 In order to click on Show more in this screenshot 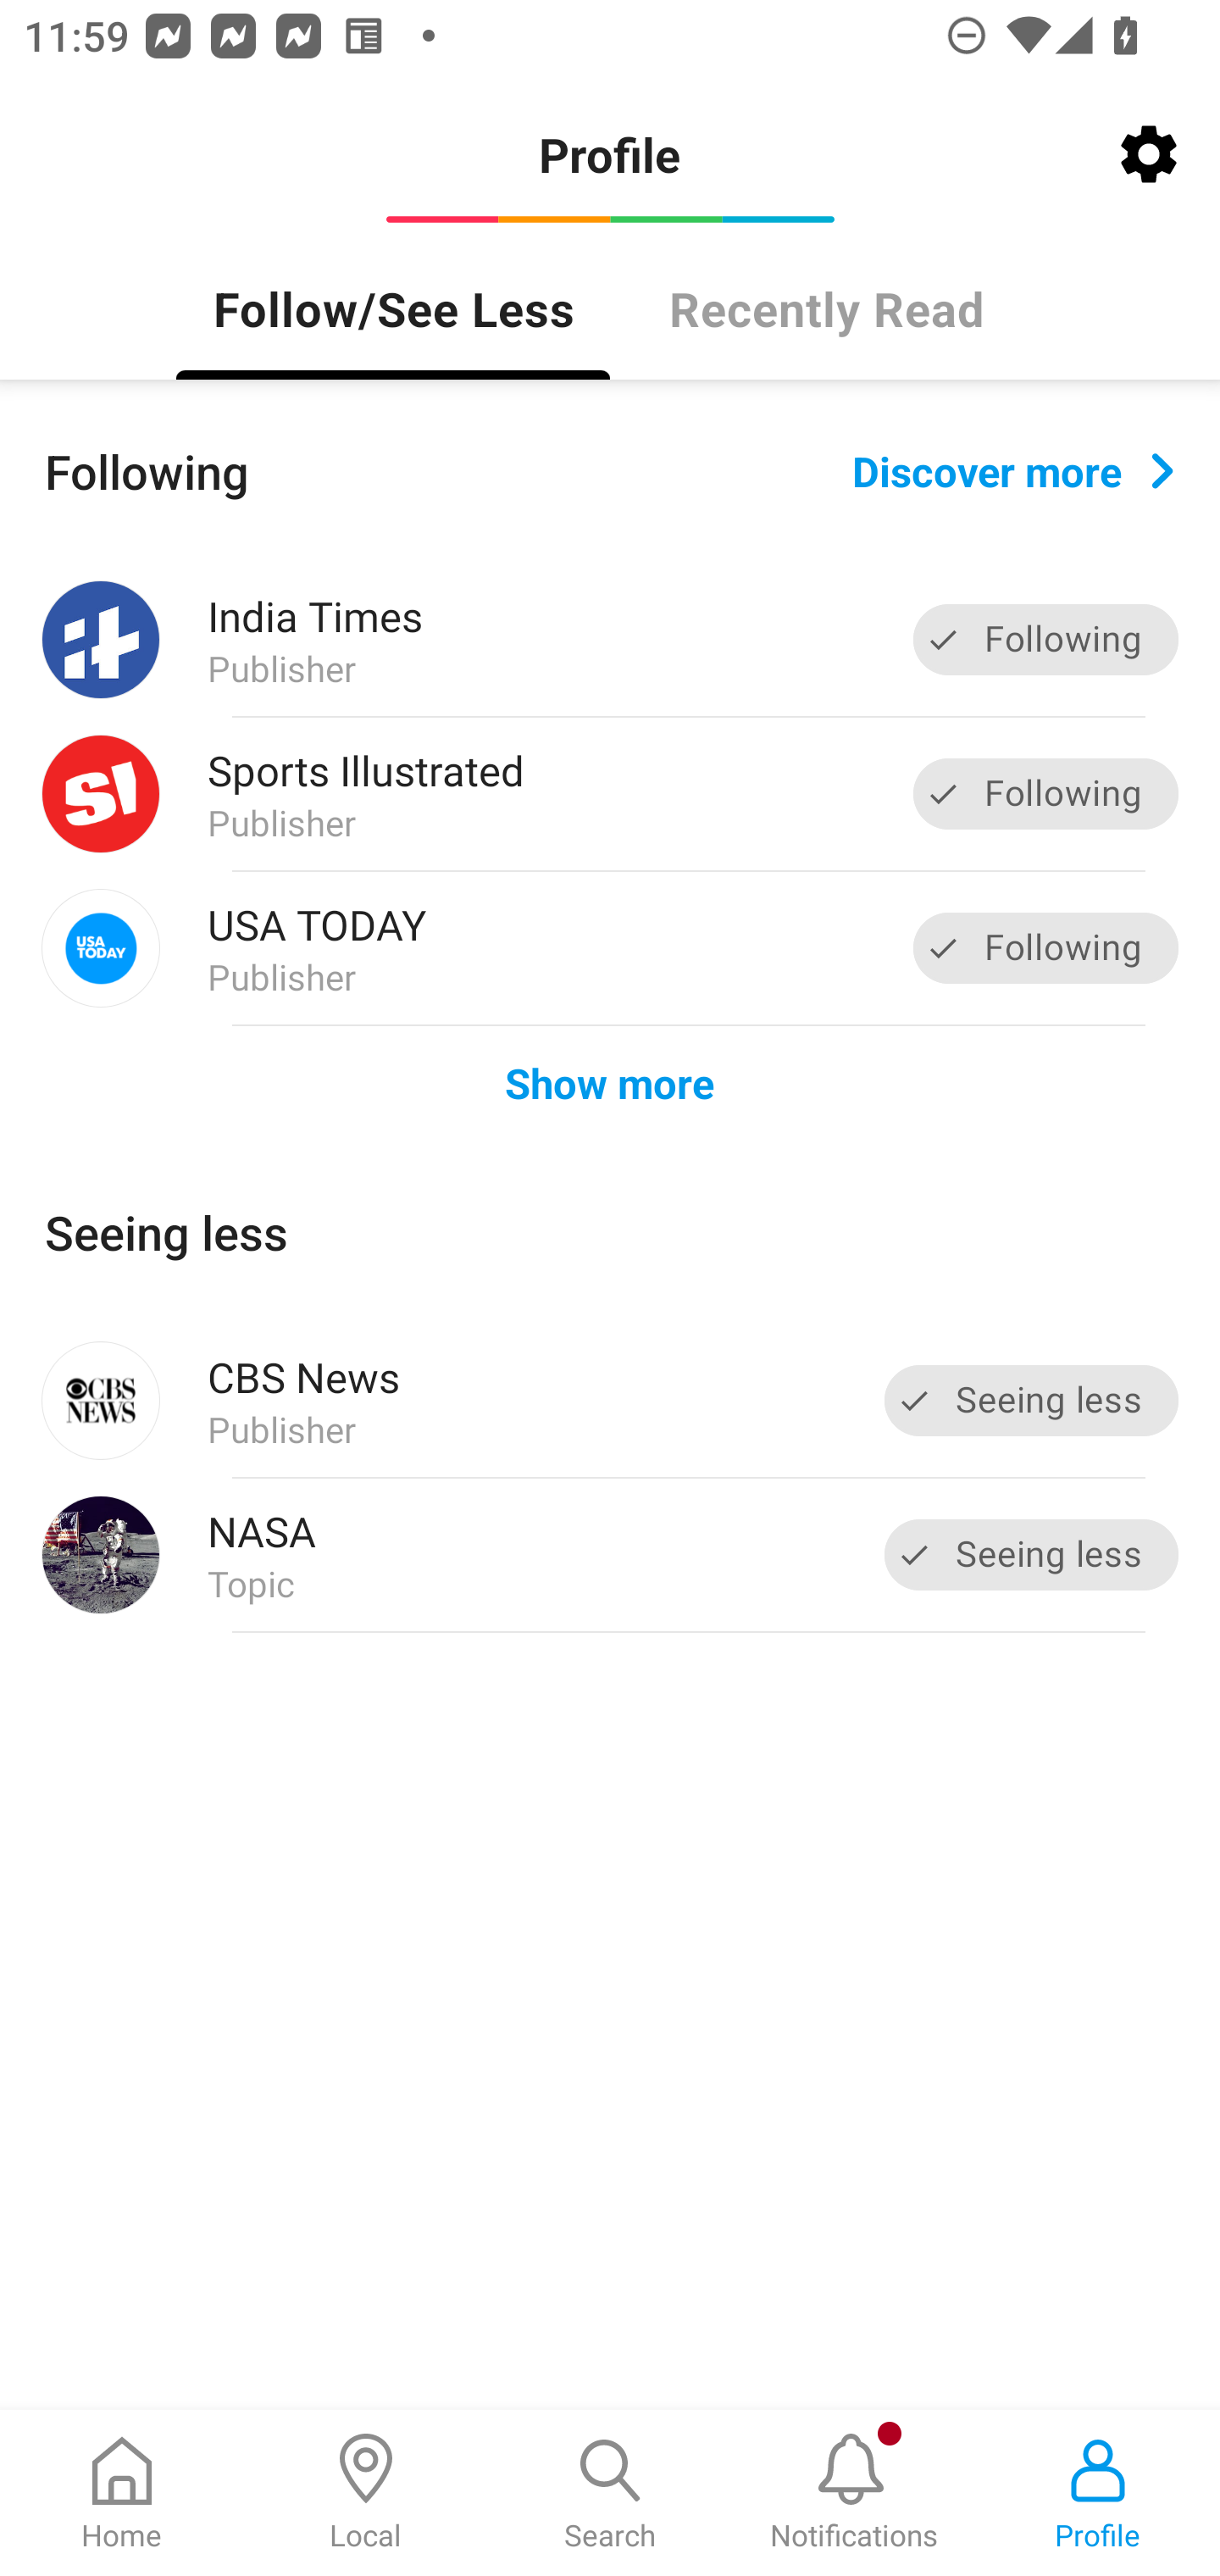, I will do `click(610, 1083)`.